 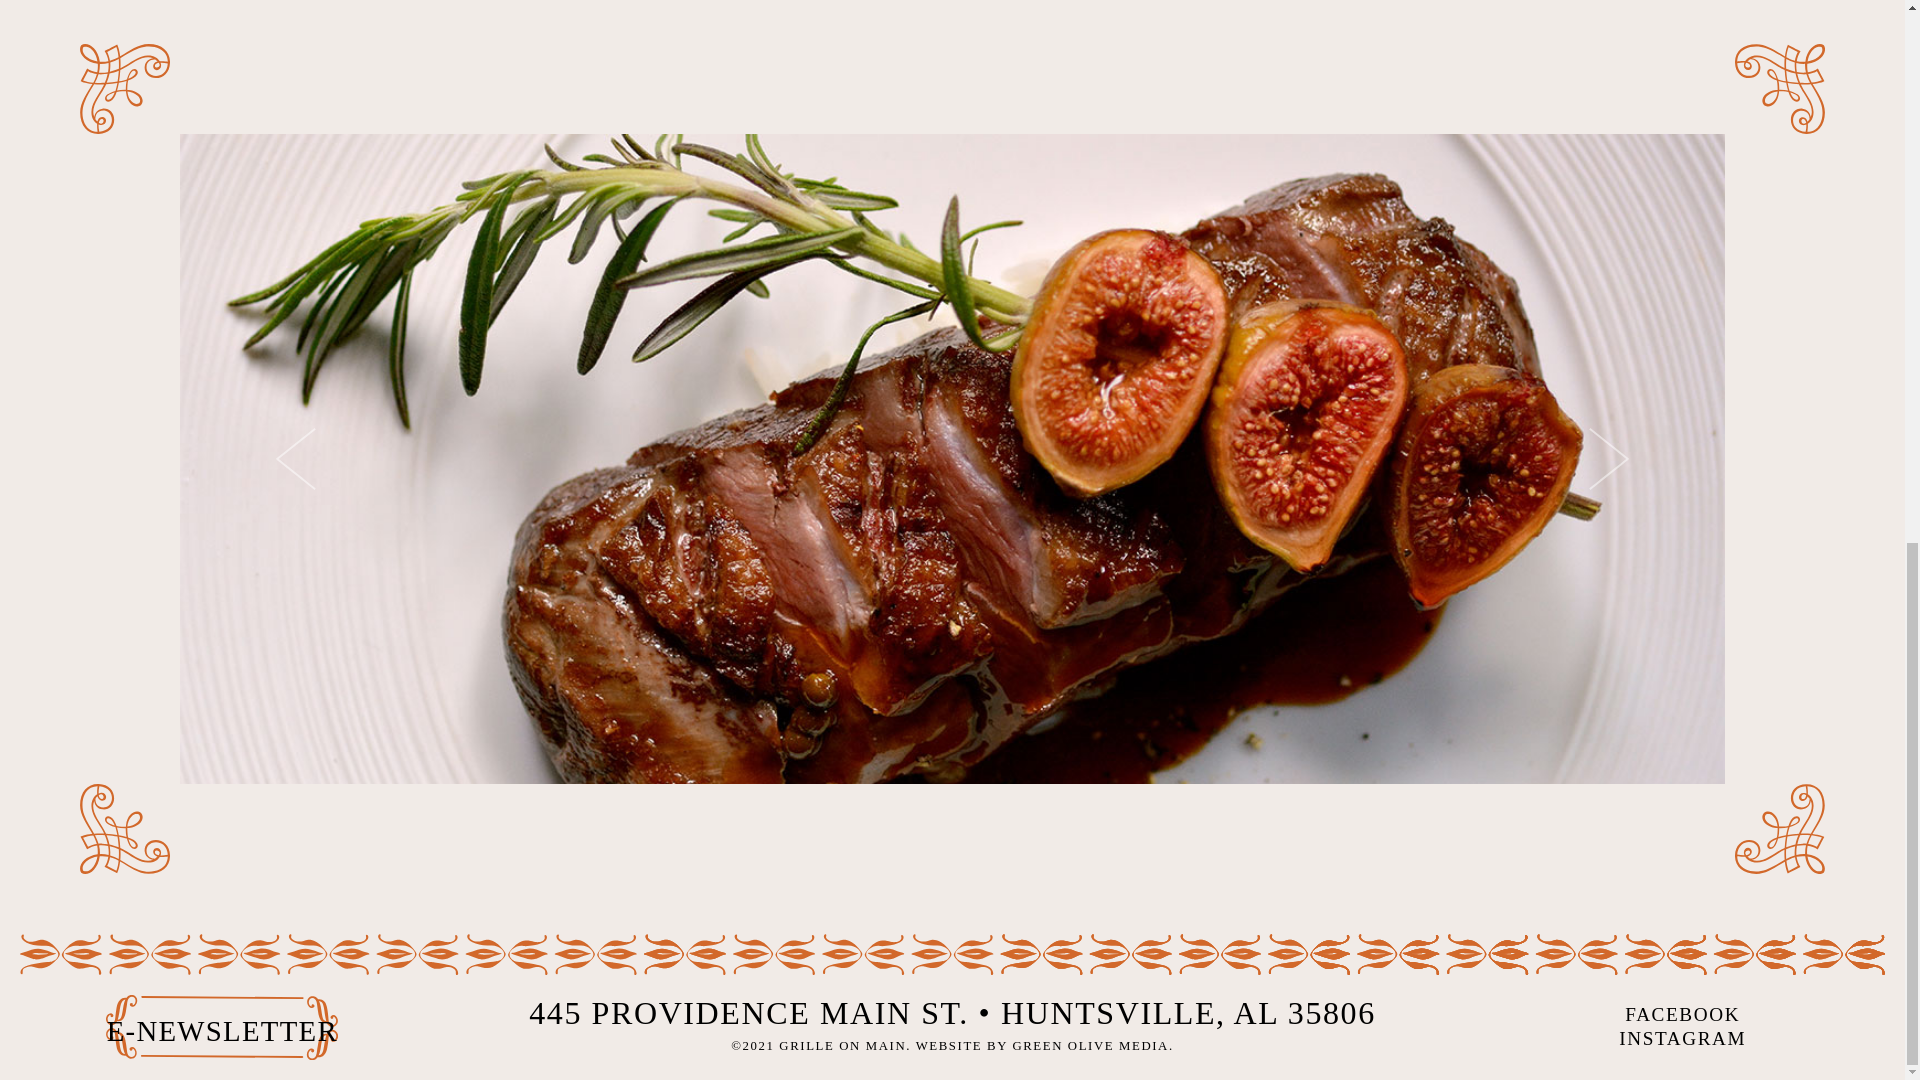 I want to click on FACEBOOK, so click(x=1682, y=1014).